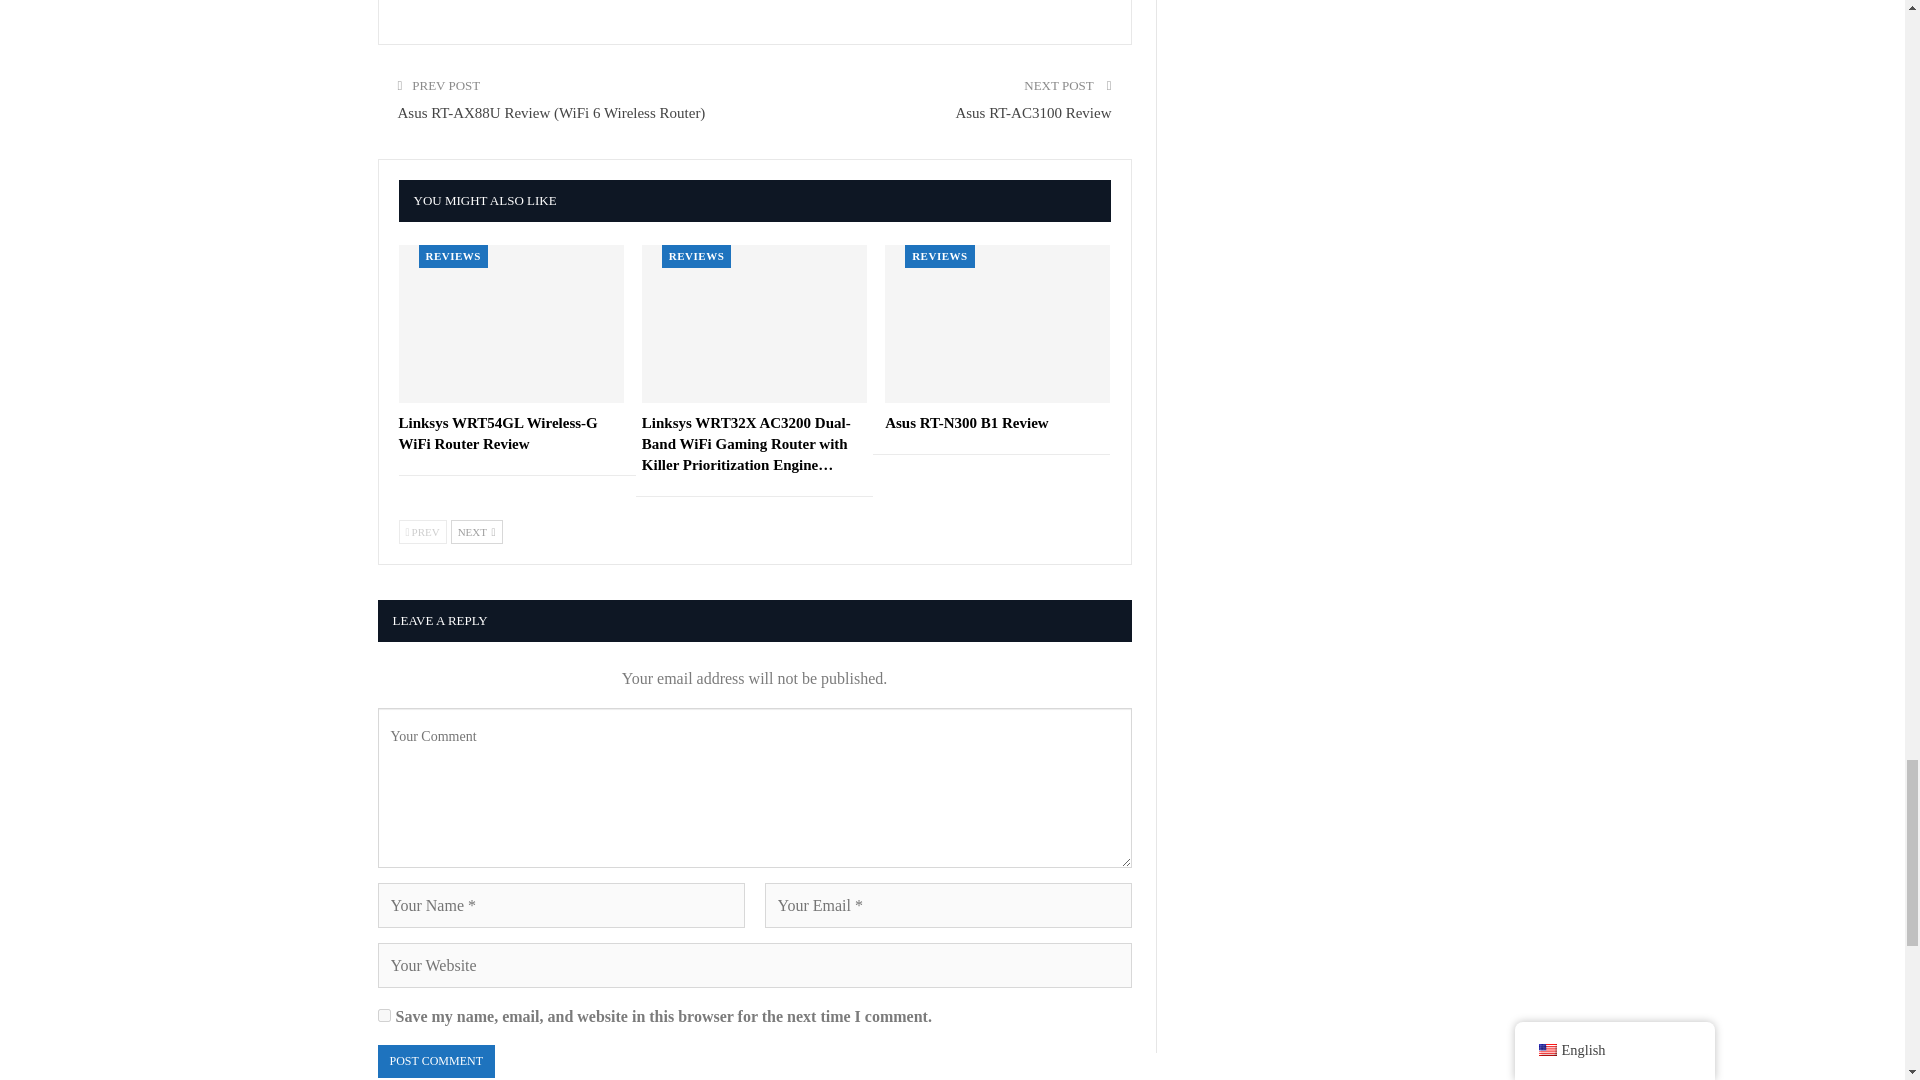  I want to click on Post Comment, so click(436, 1061).